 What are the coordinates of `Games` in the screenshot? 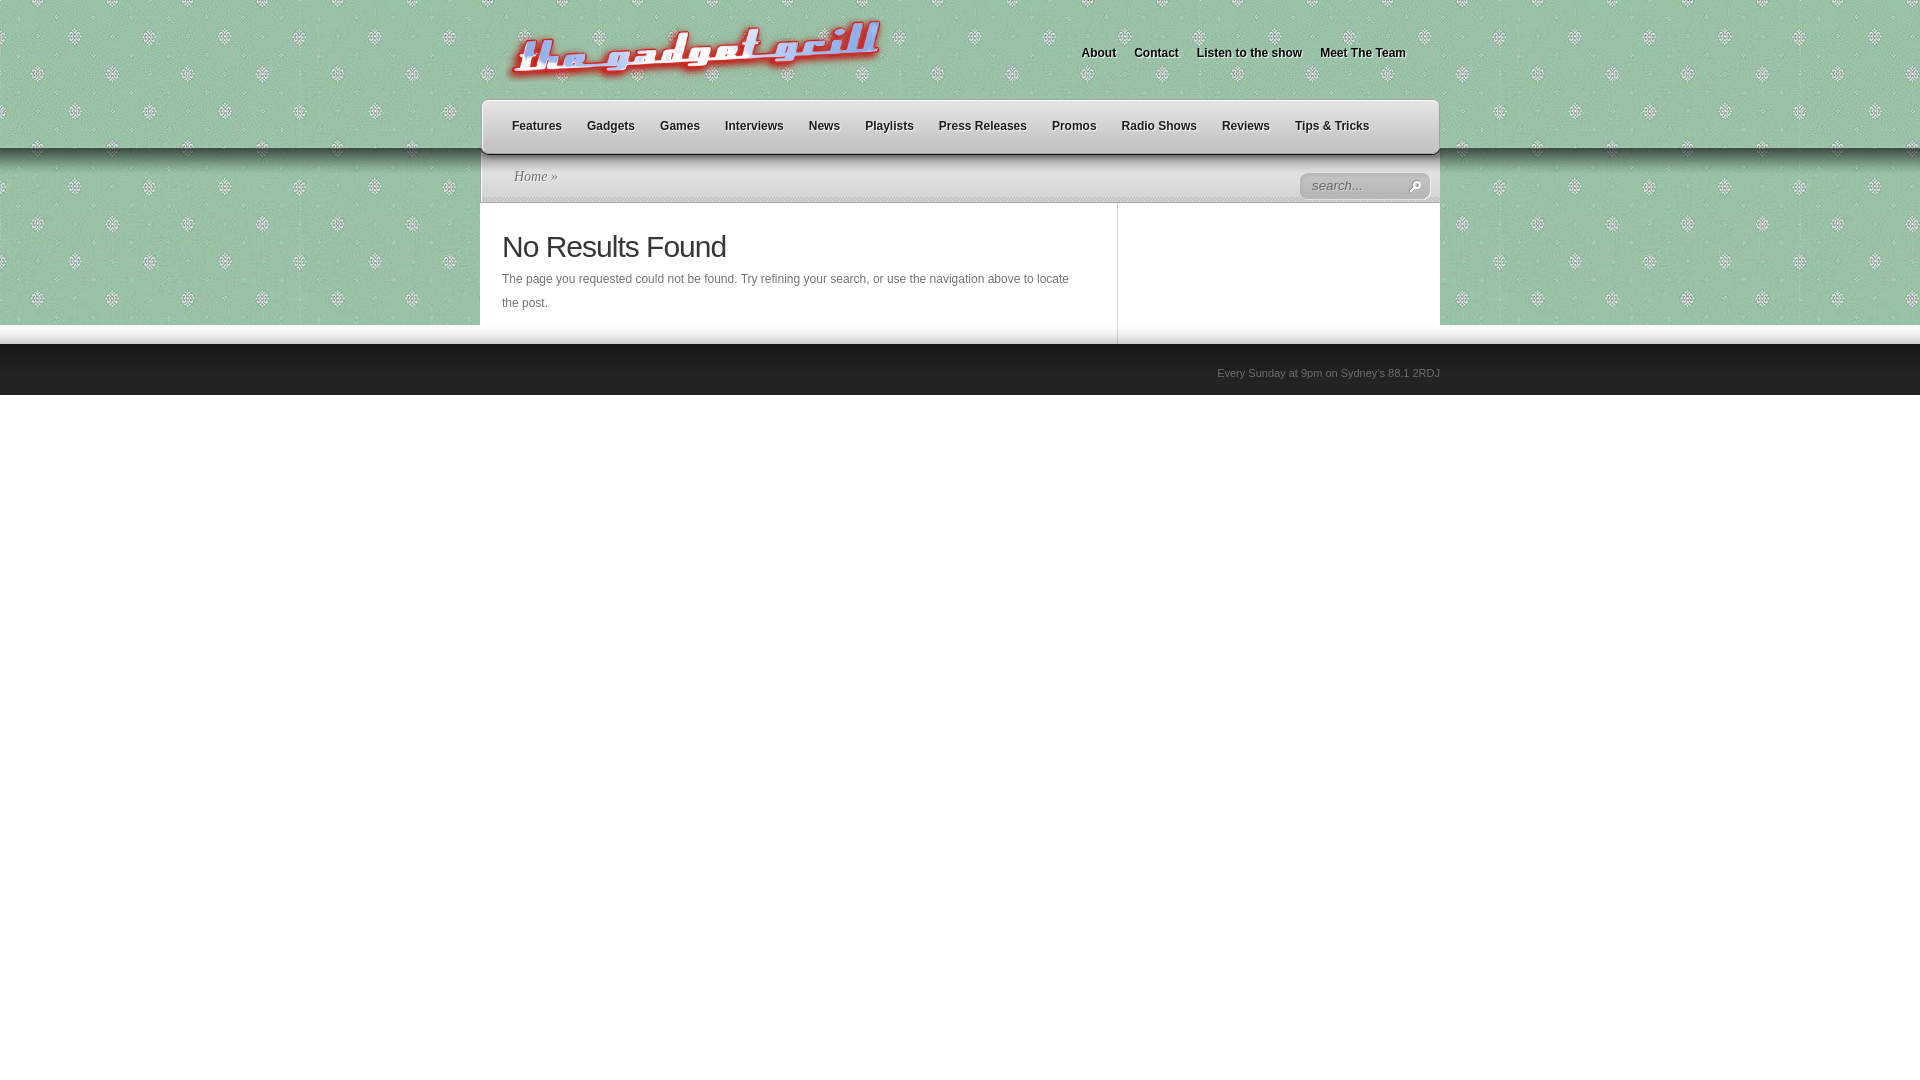 It's located at (680, 133).